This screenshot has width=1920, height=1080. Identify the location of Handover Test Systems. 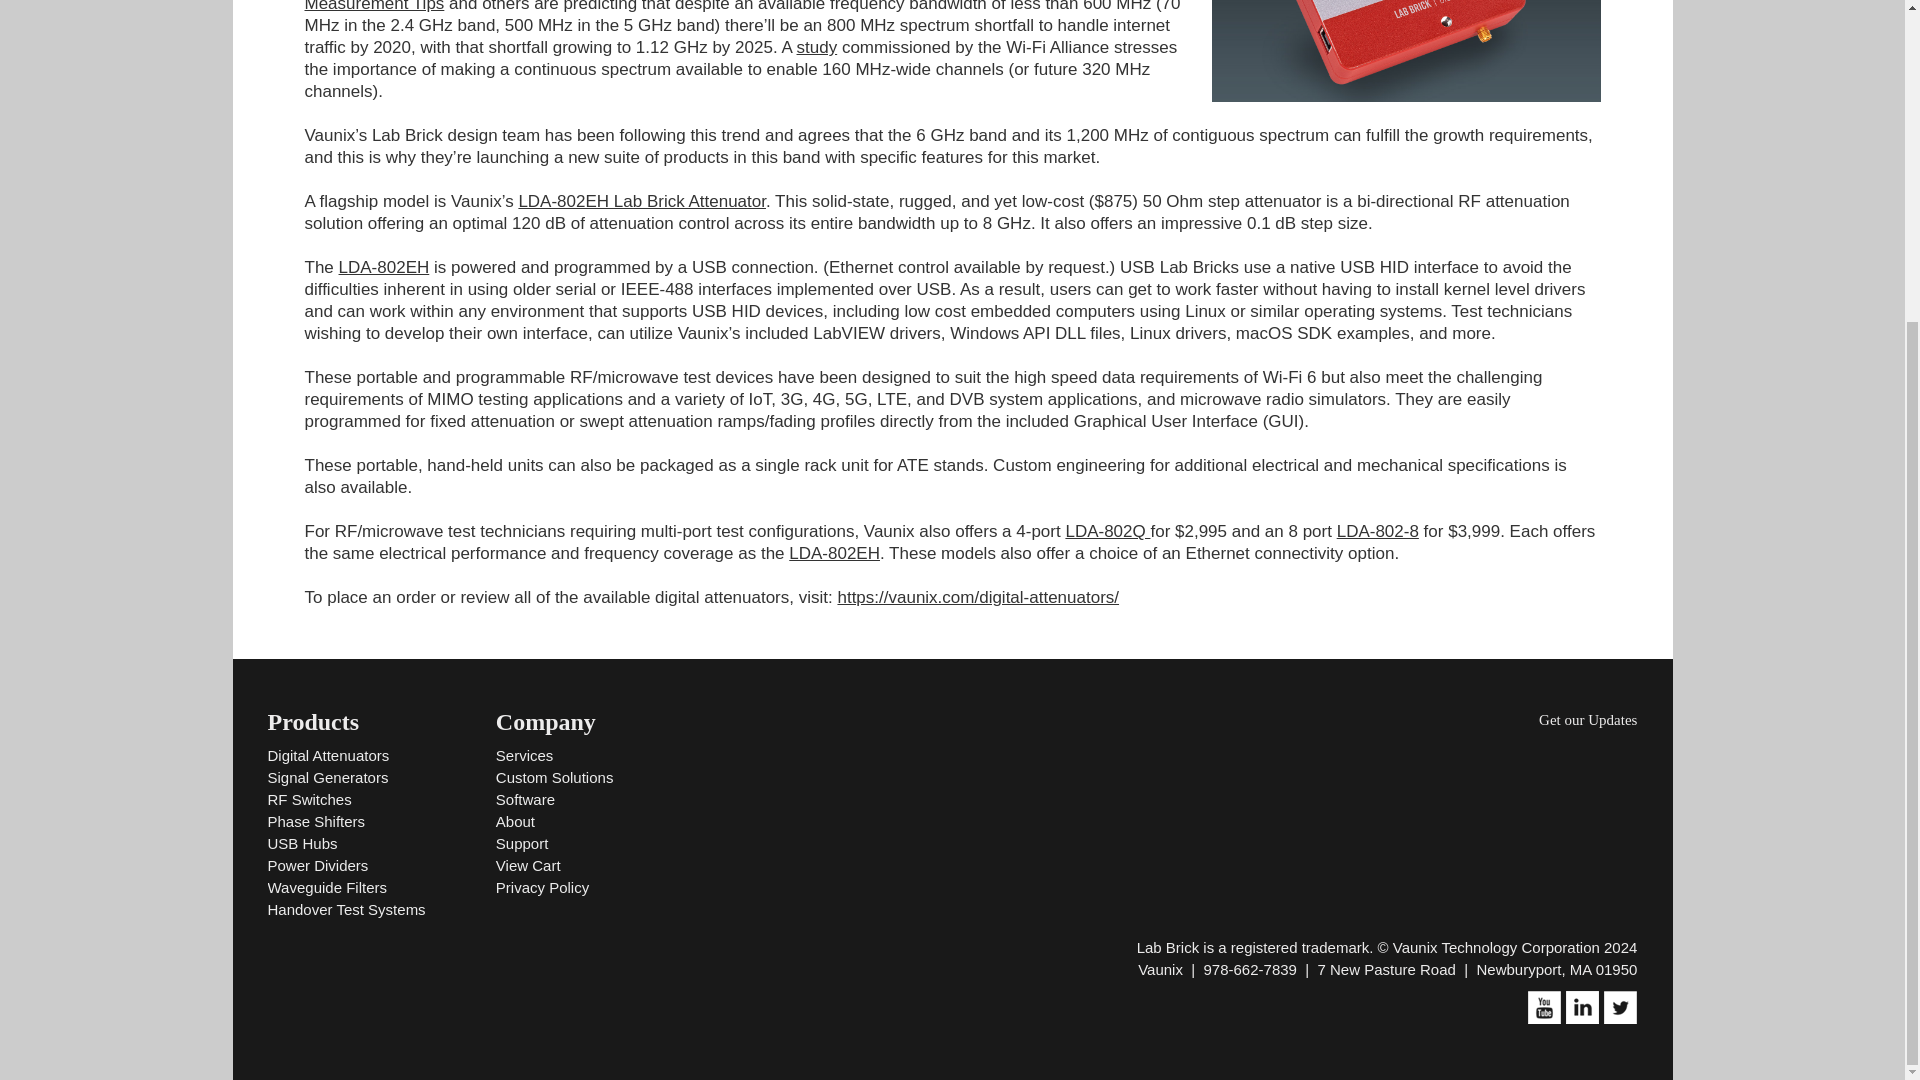
(347, 909).